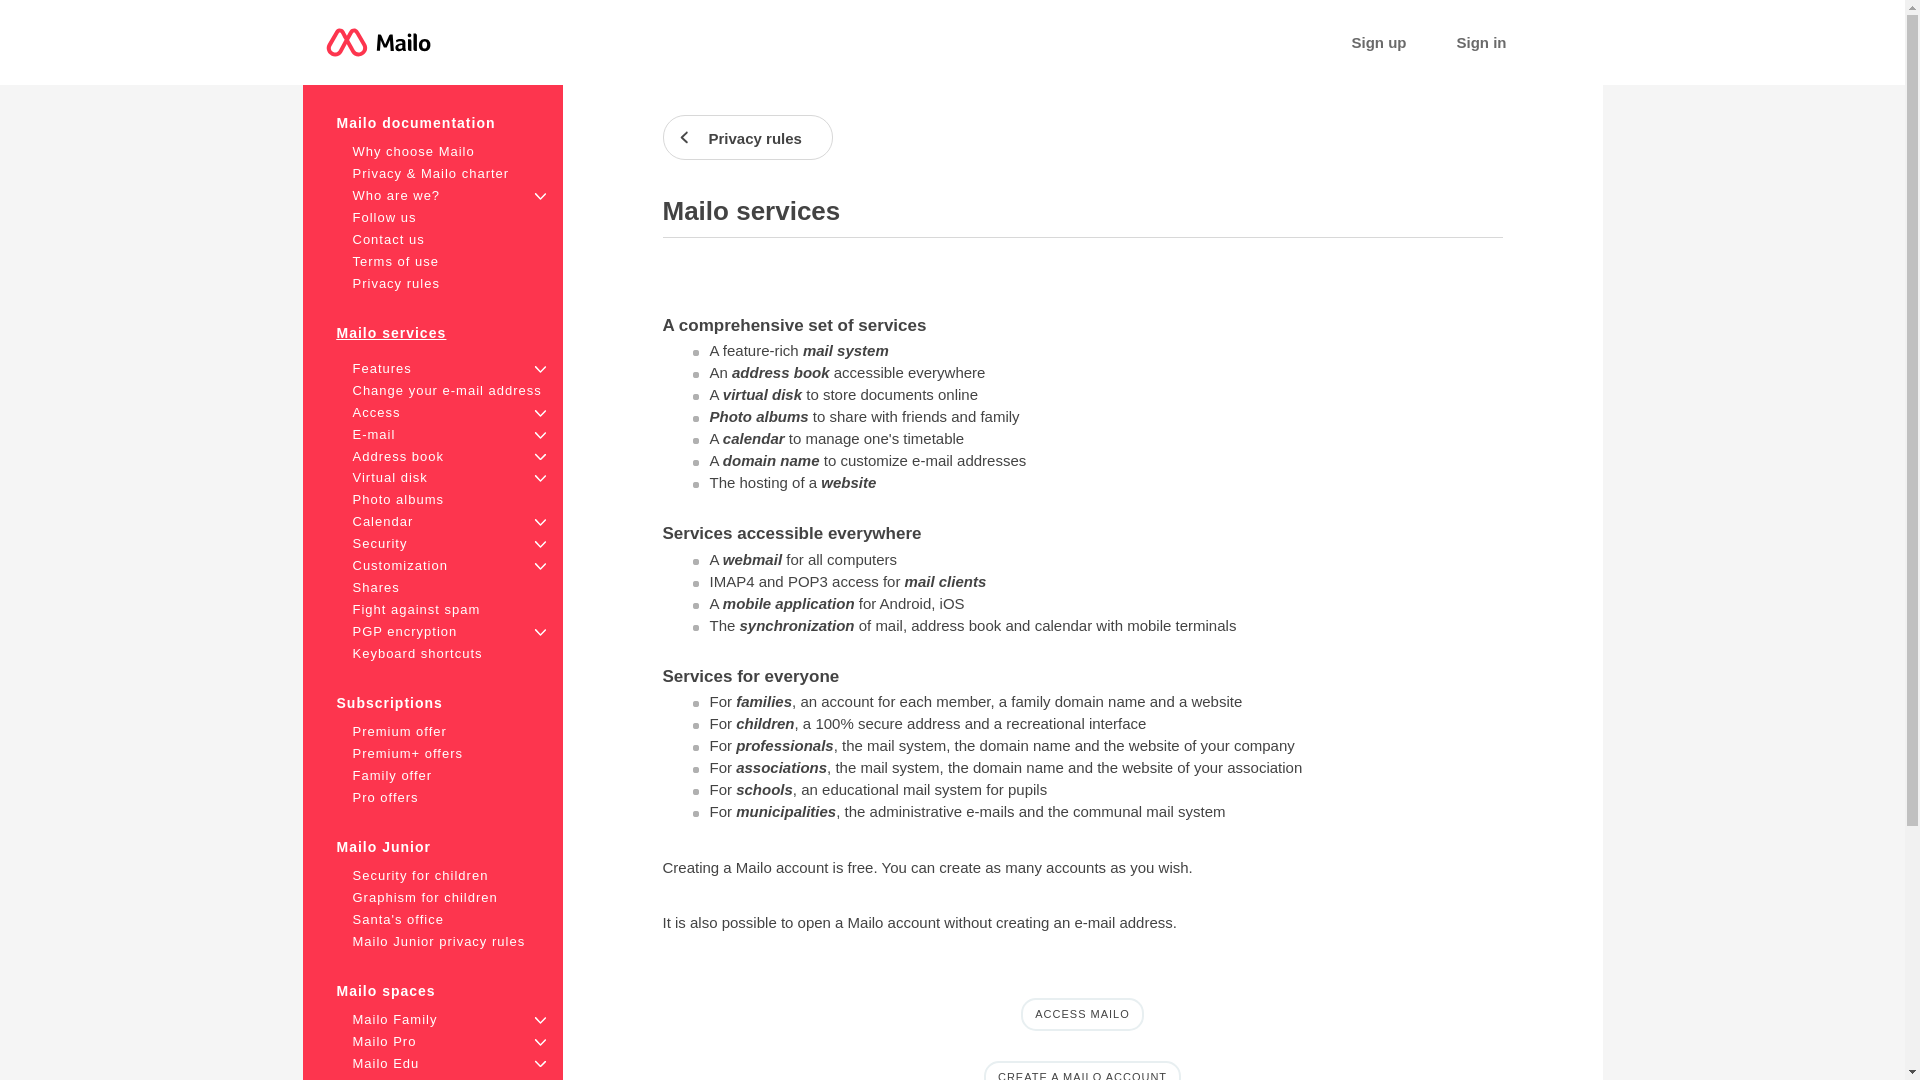 The image size is (1920, 1080). Describe the element at coordinates (416, 652) in the screenshot. I see `Keyboard shortcuts` at that location.